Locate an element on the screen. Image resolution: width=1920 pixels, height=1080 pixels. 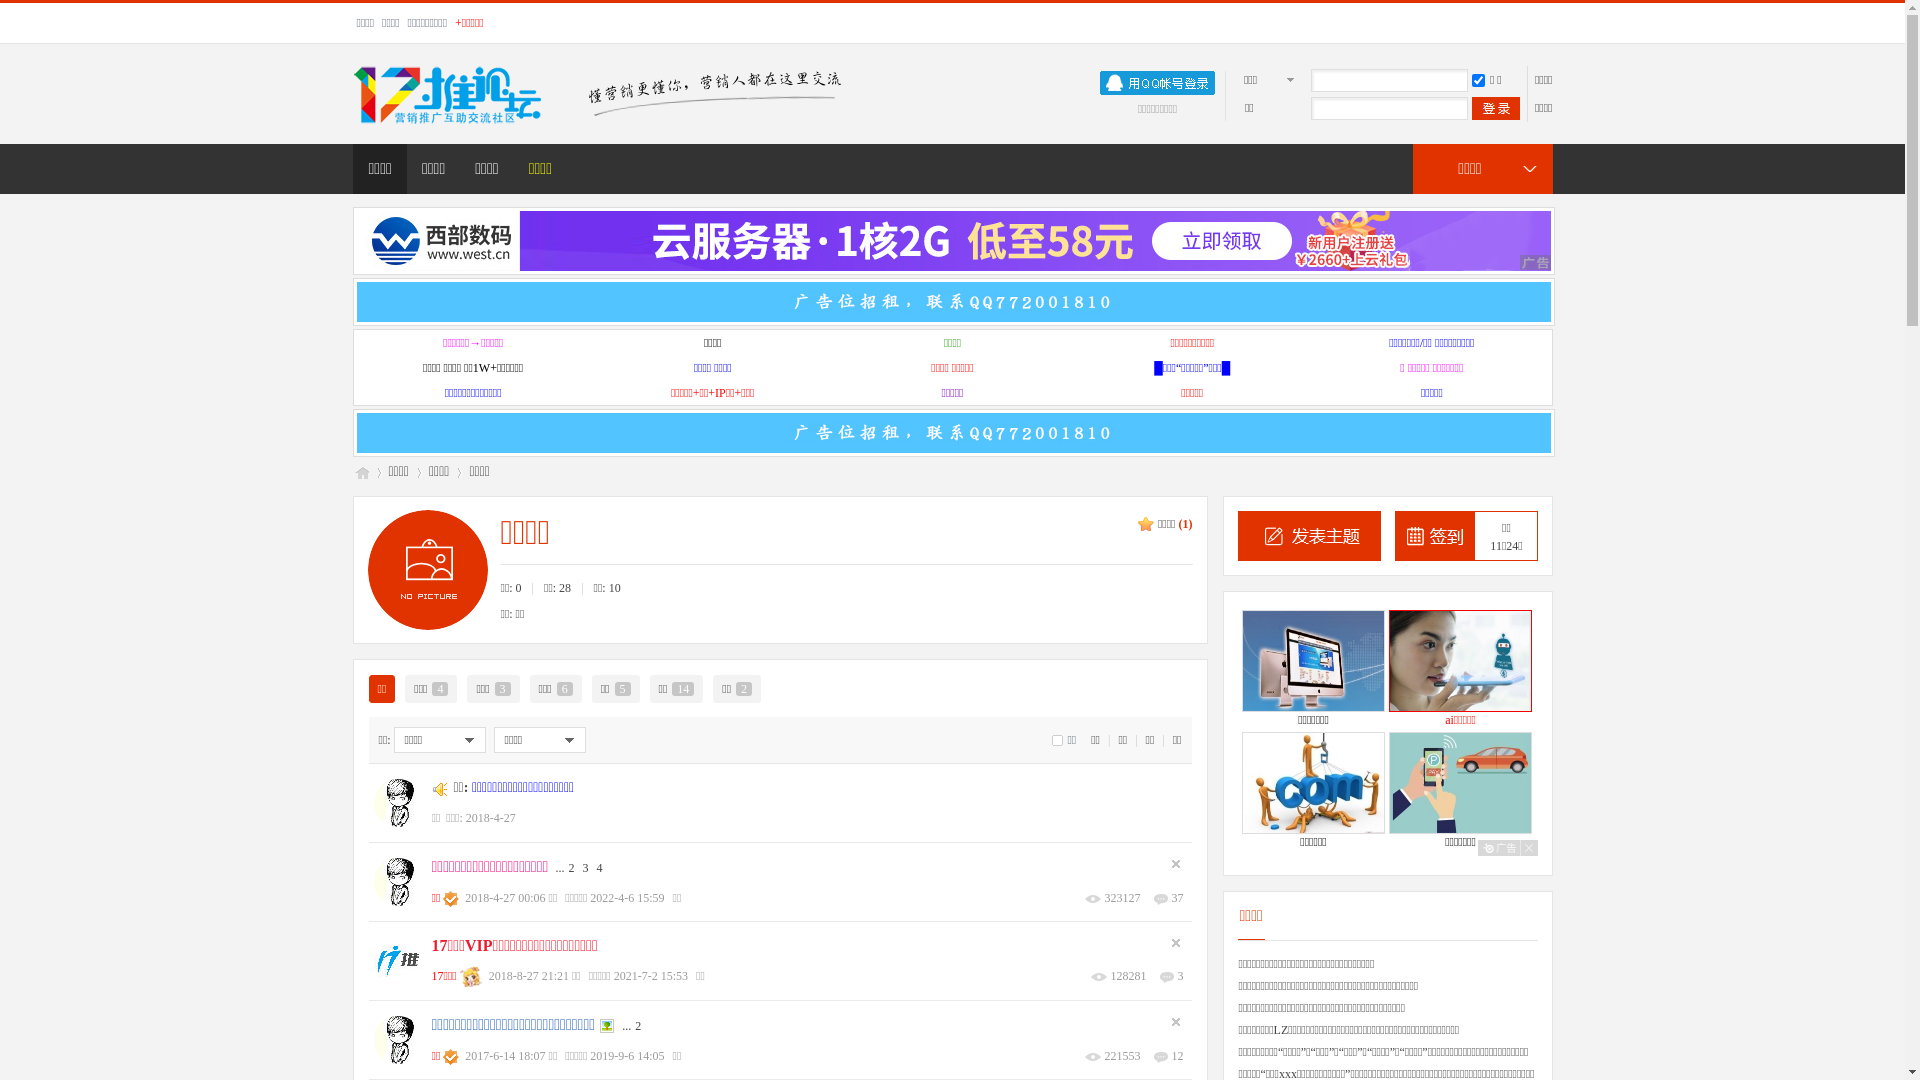
2 is located at coordinates (638, 1026).